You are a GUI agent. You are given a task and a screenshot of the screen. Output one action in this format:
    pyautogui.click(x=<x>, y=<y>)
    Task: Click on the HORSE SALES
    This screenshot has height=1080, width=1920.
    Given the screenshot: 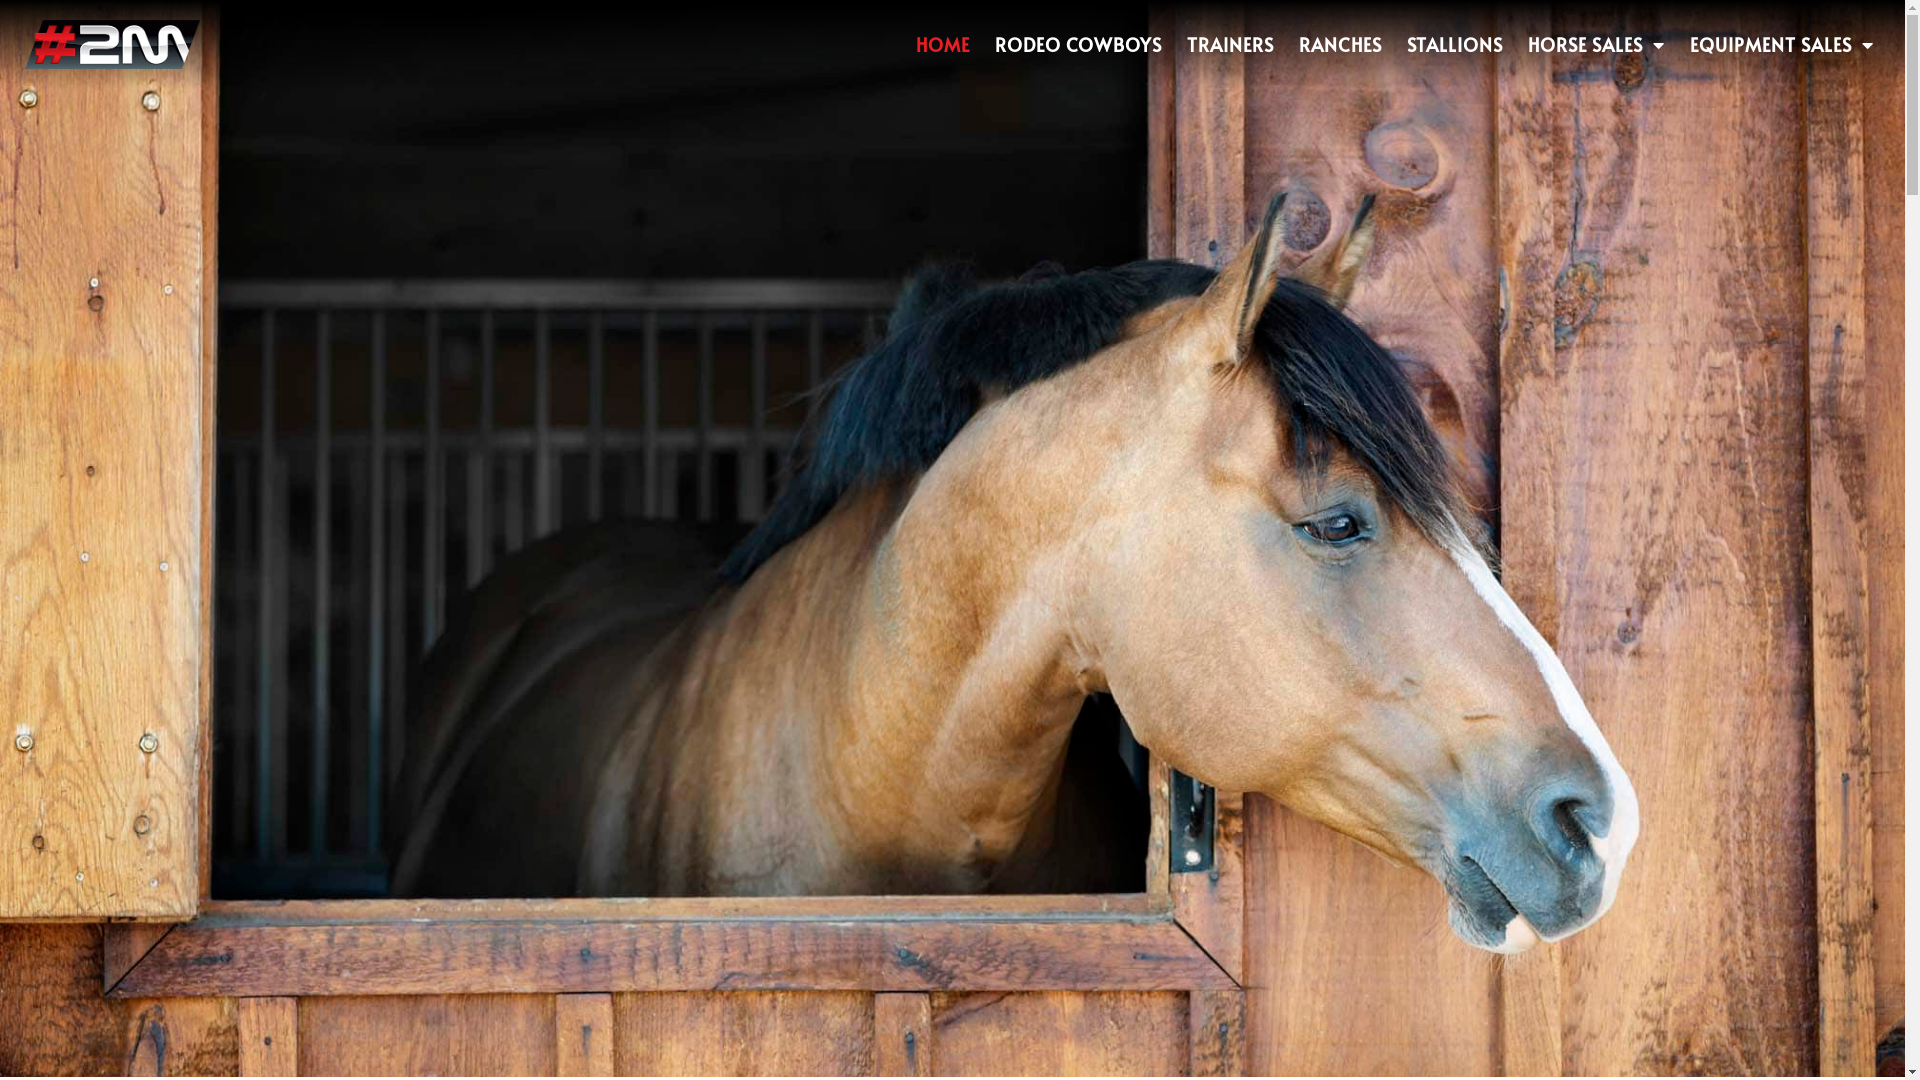 What is the action you would take?
    pyautogui.click(x=1596, y=45)
    